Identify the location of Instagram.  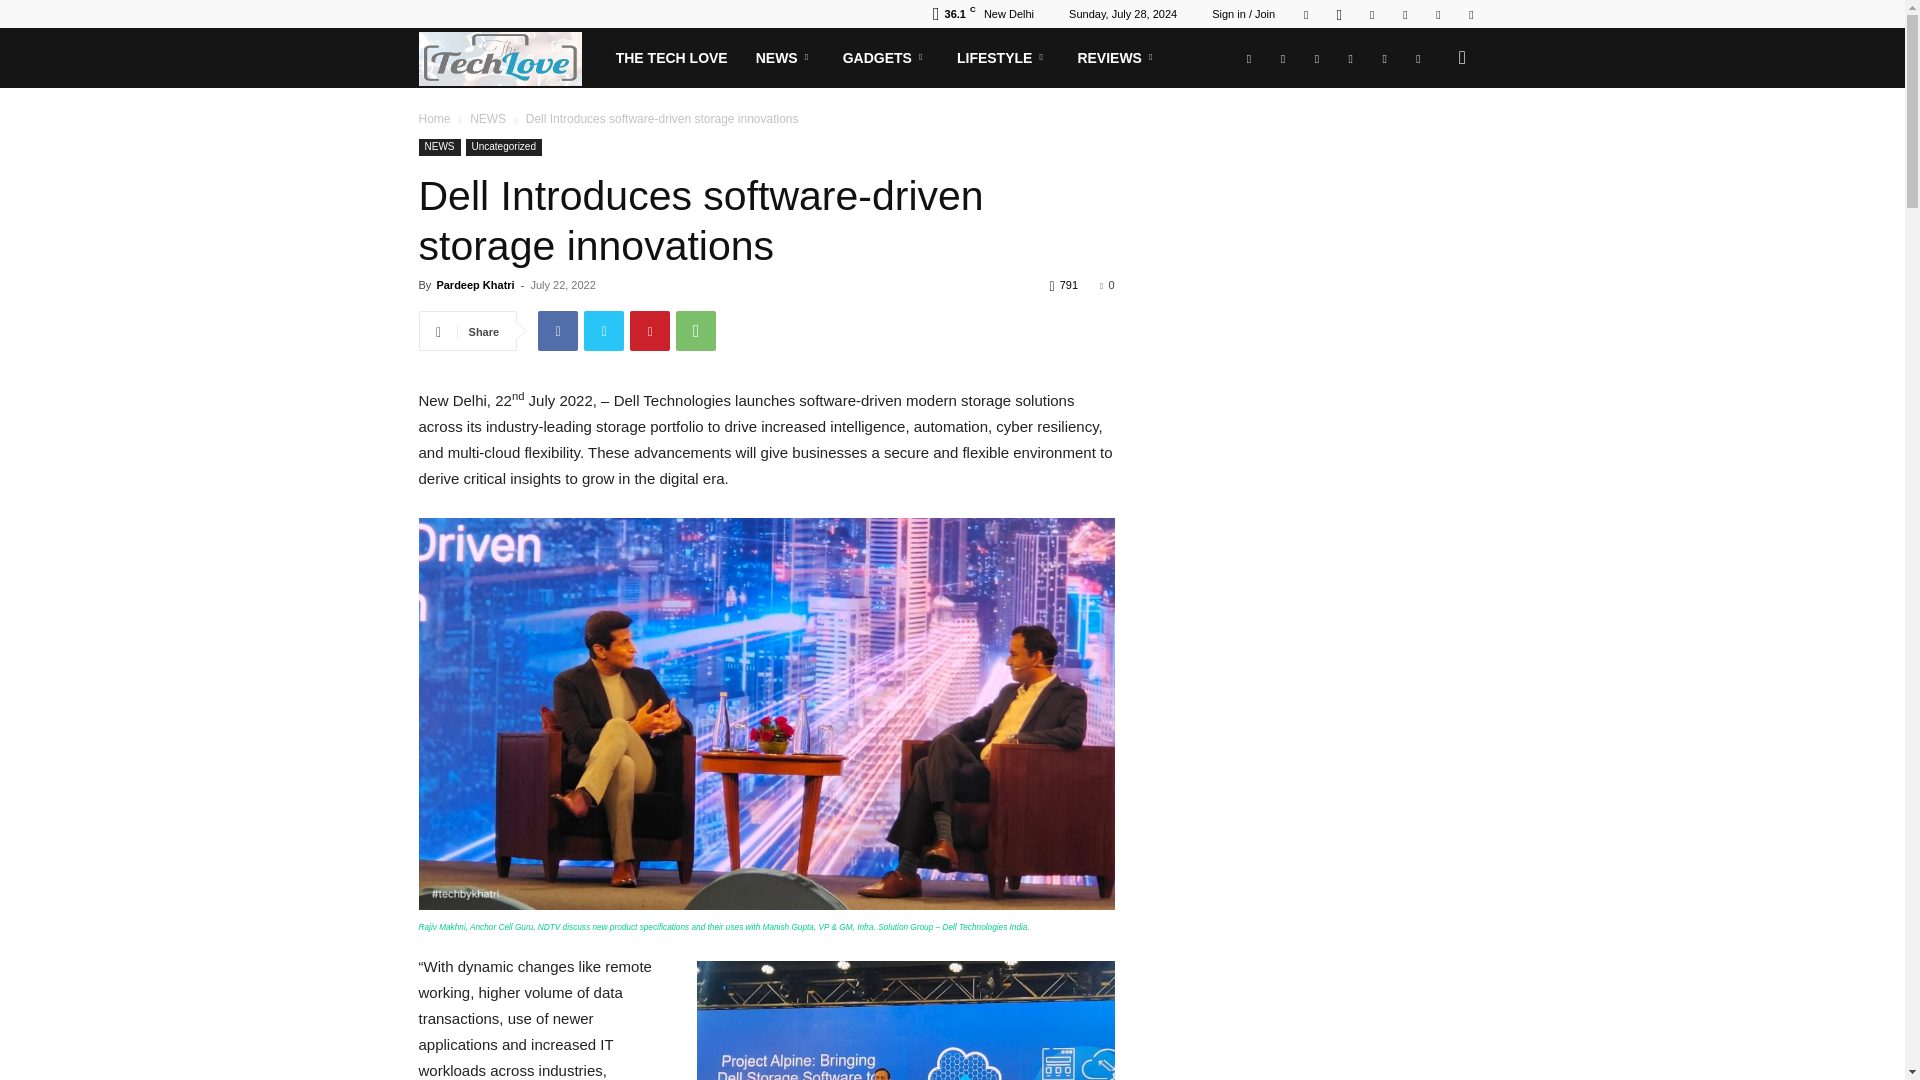
(1338, 14).